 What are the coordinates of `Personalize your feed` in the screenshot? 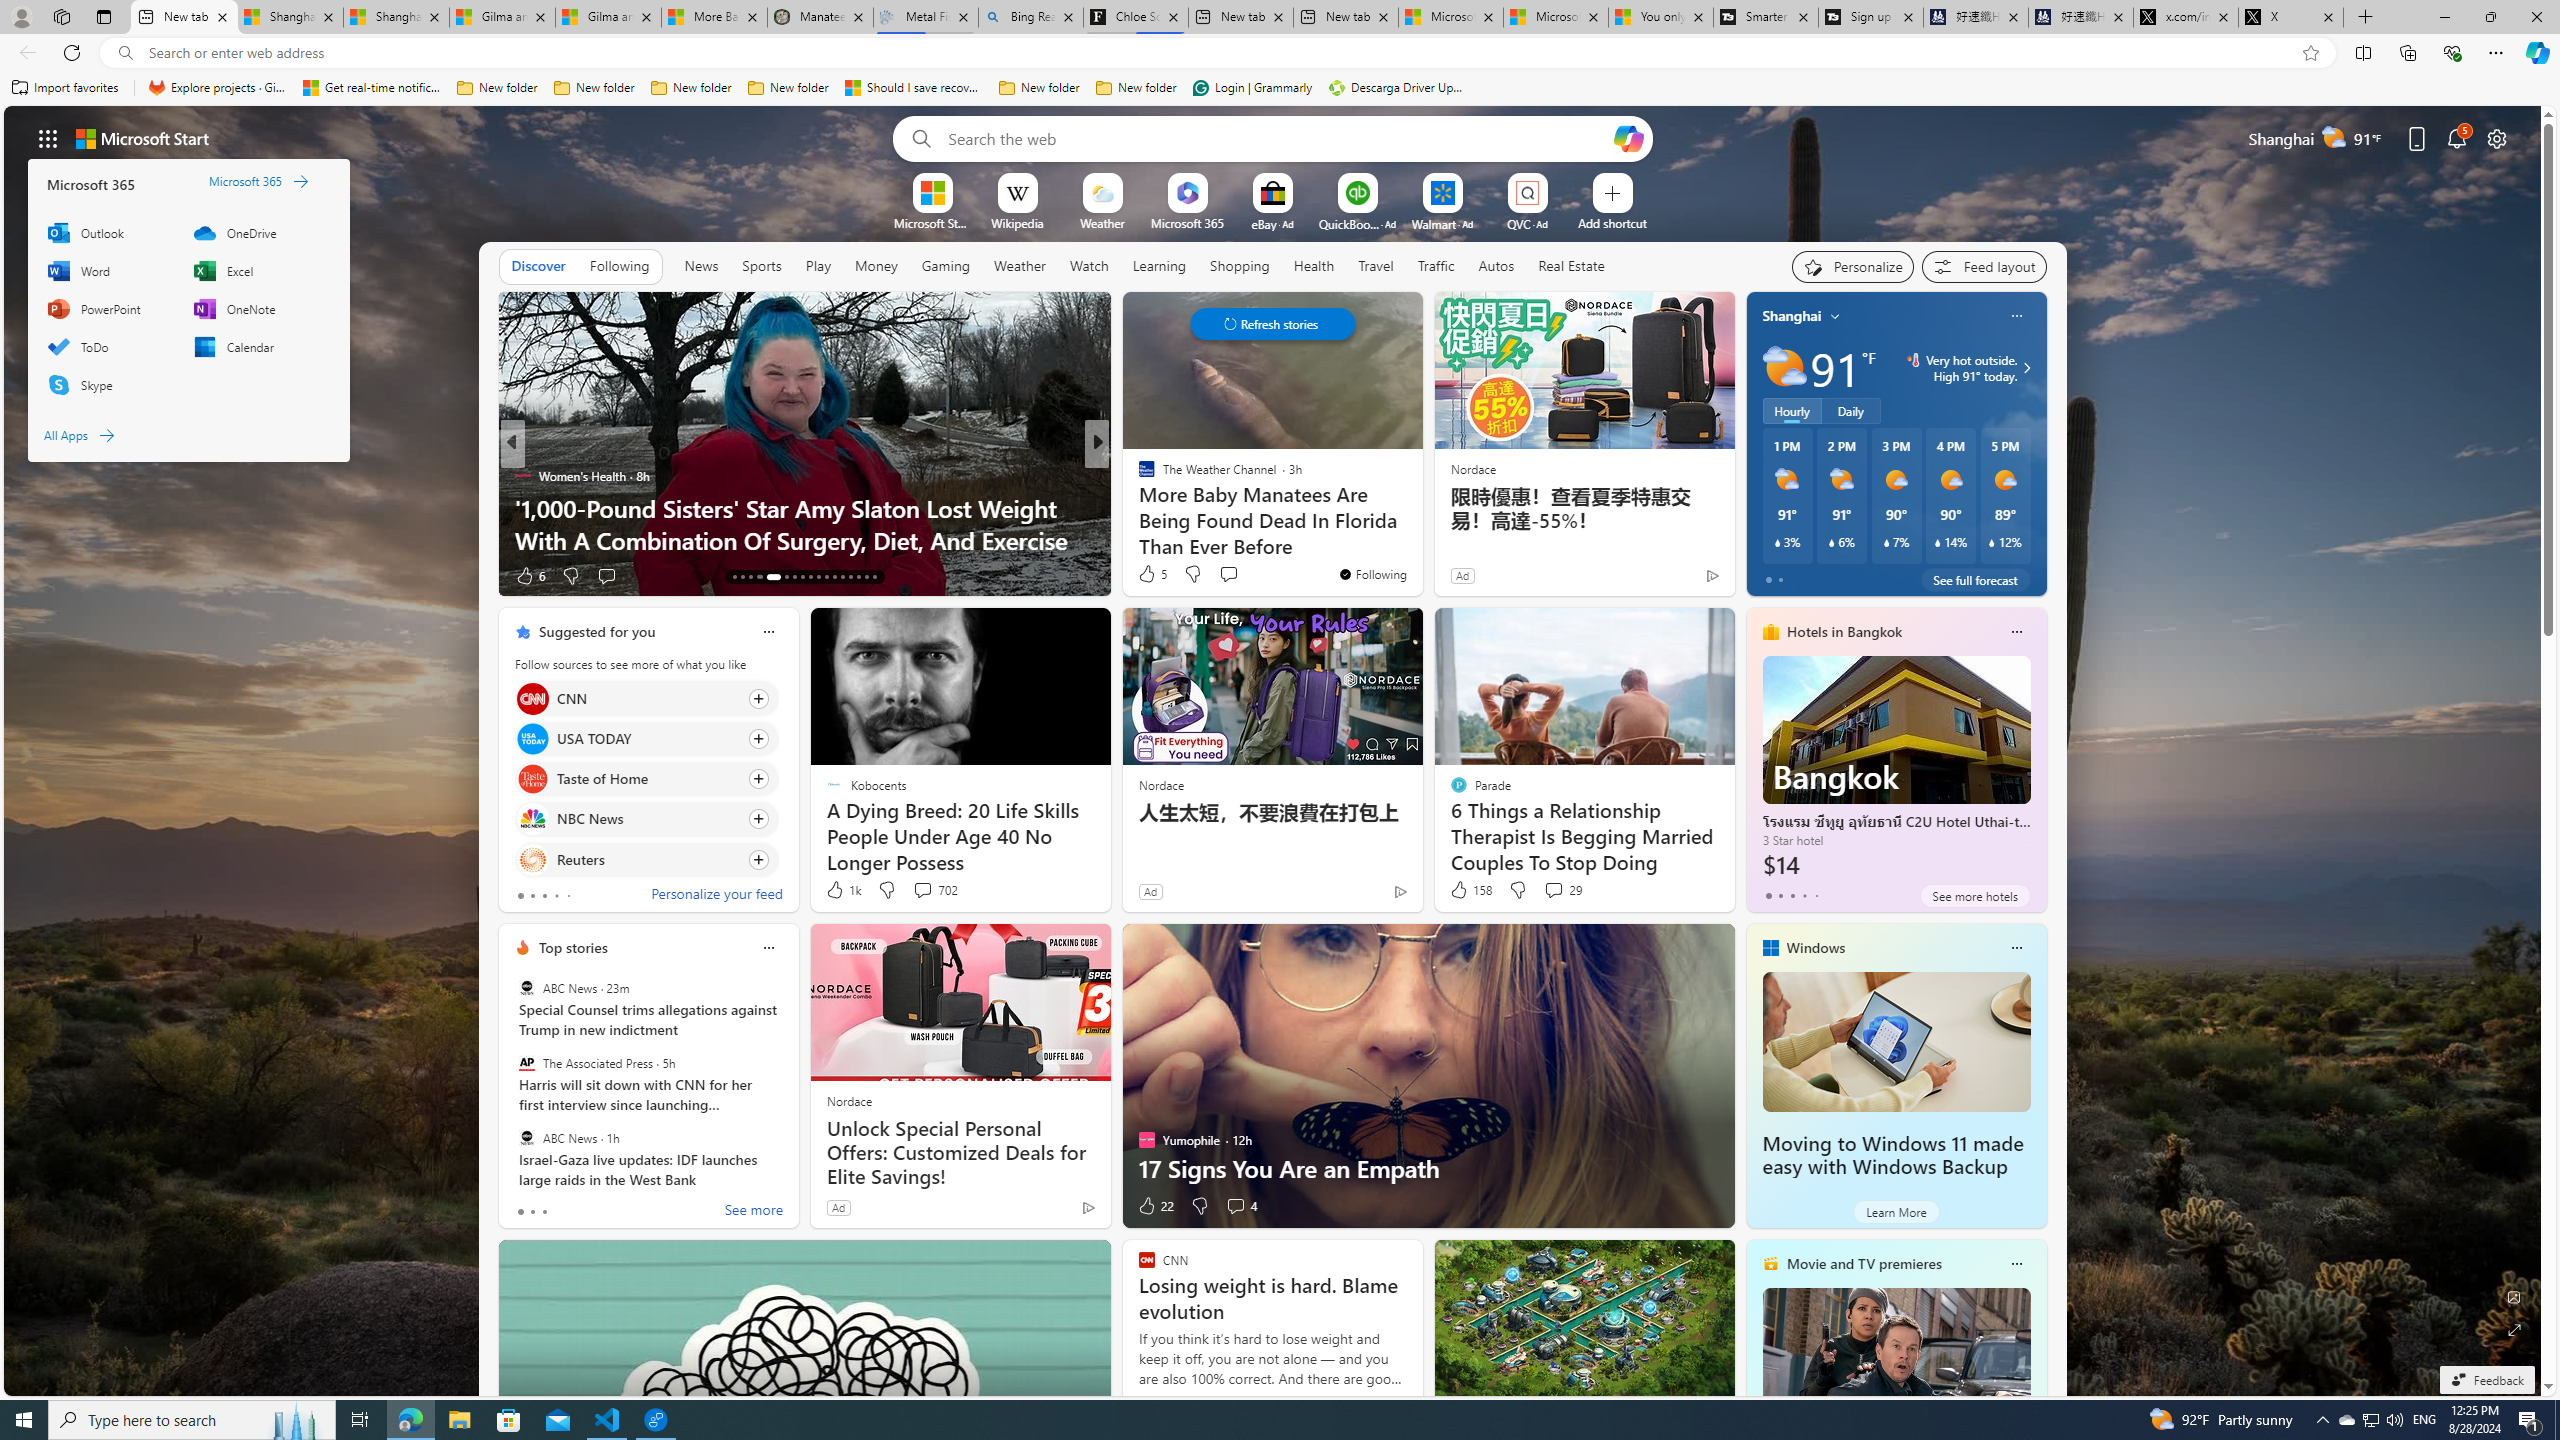 It's located at (716, 896).